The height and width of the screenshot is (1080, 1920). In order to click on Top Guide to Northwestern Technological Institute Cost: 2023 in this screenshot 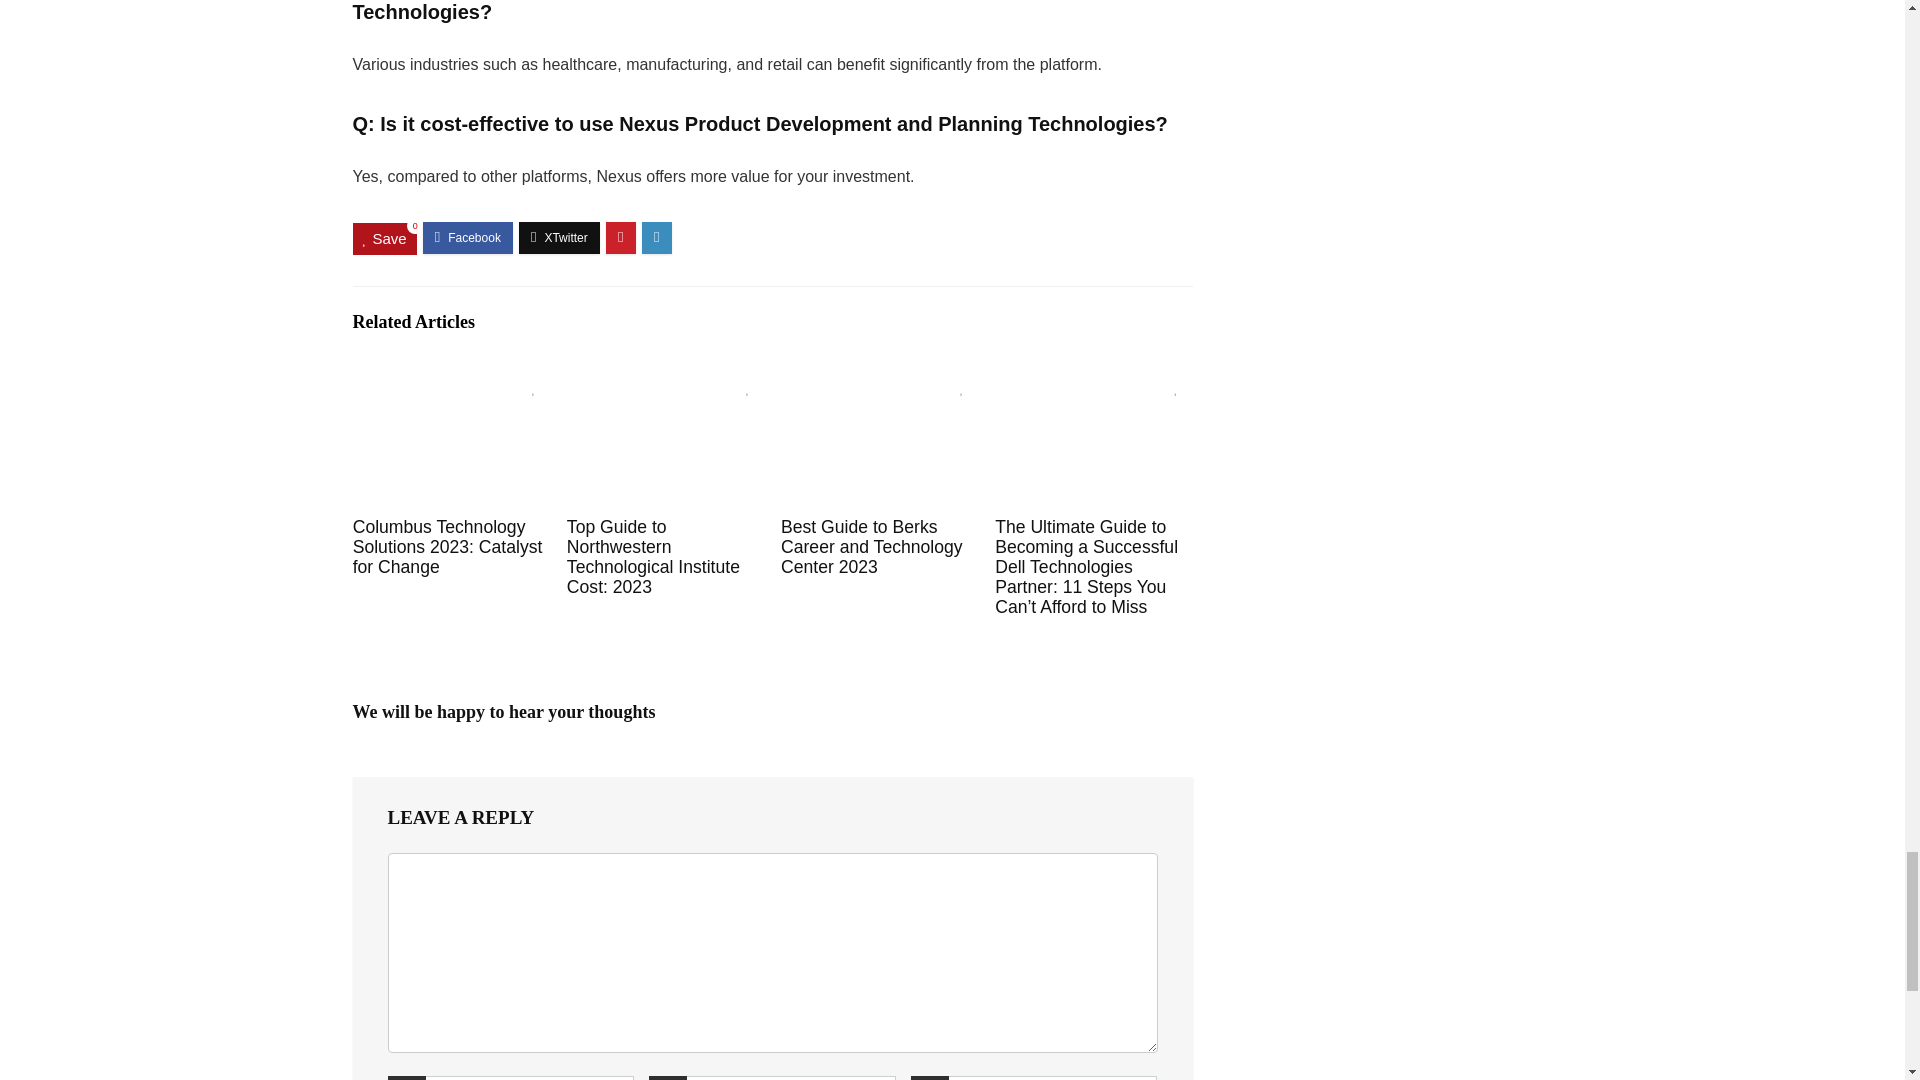, I will do `click(652, 557)`.